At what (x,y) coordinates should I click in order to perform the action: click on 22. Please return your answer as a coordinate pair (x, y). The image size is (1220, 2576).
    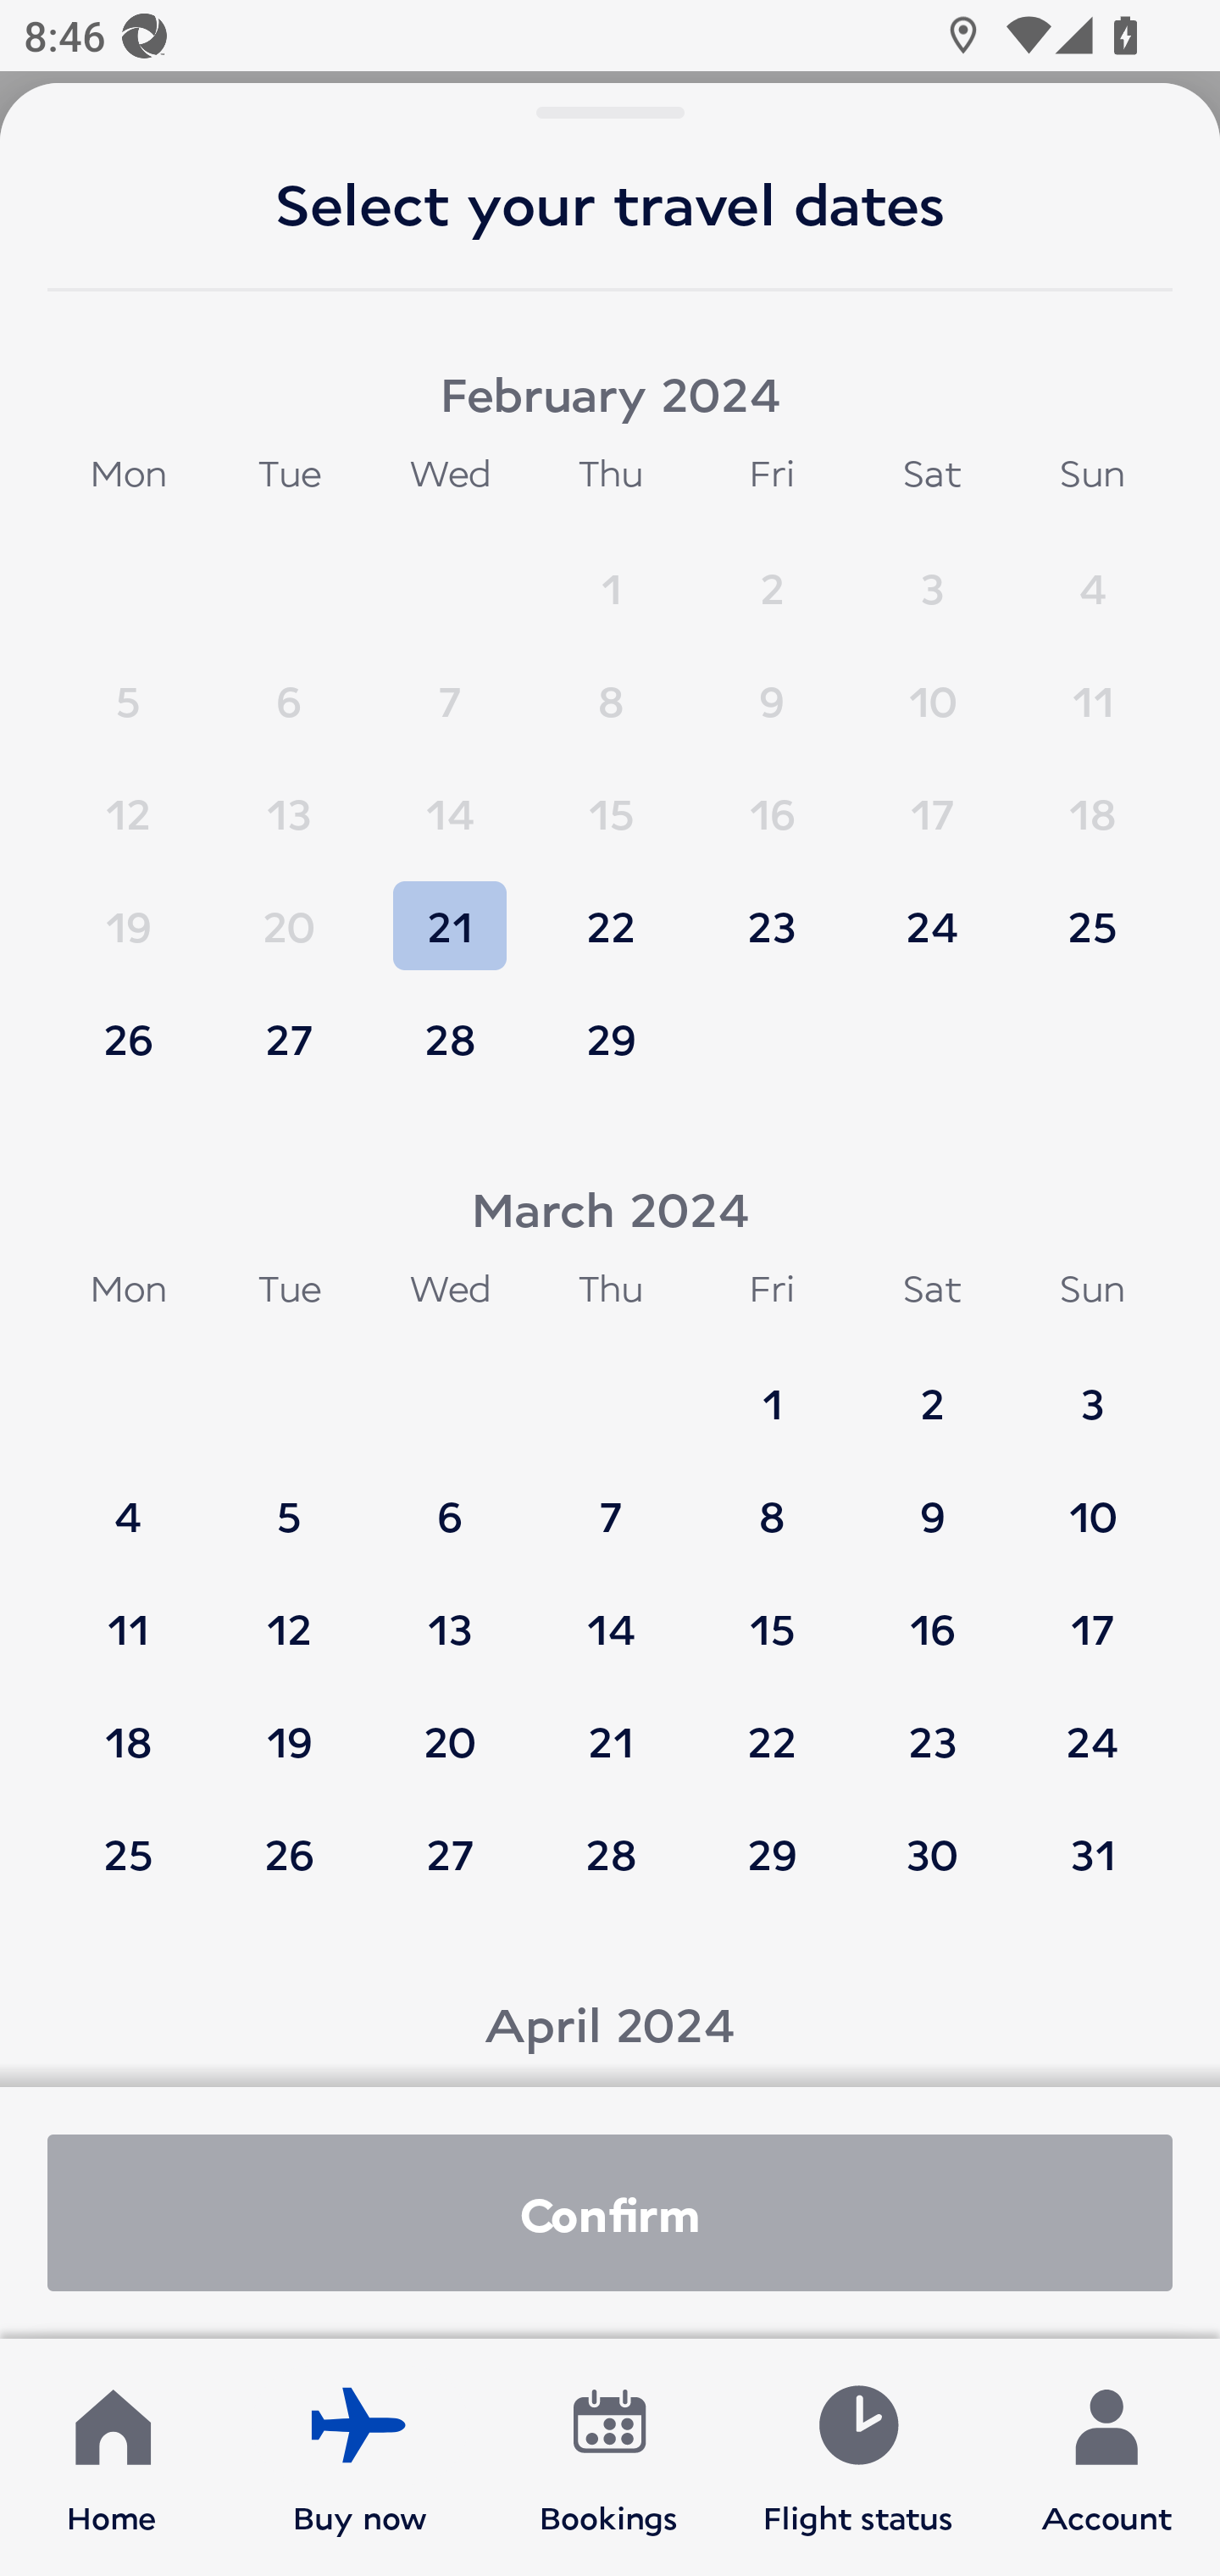
    Looking at the image, I should click on (772, 1725).